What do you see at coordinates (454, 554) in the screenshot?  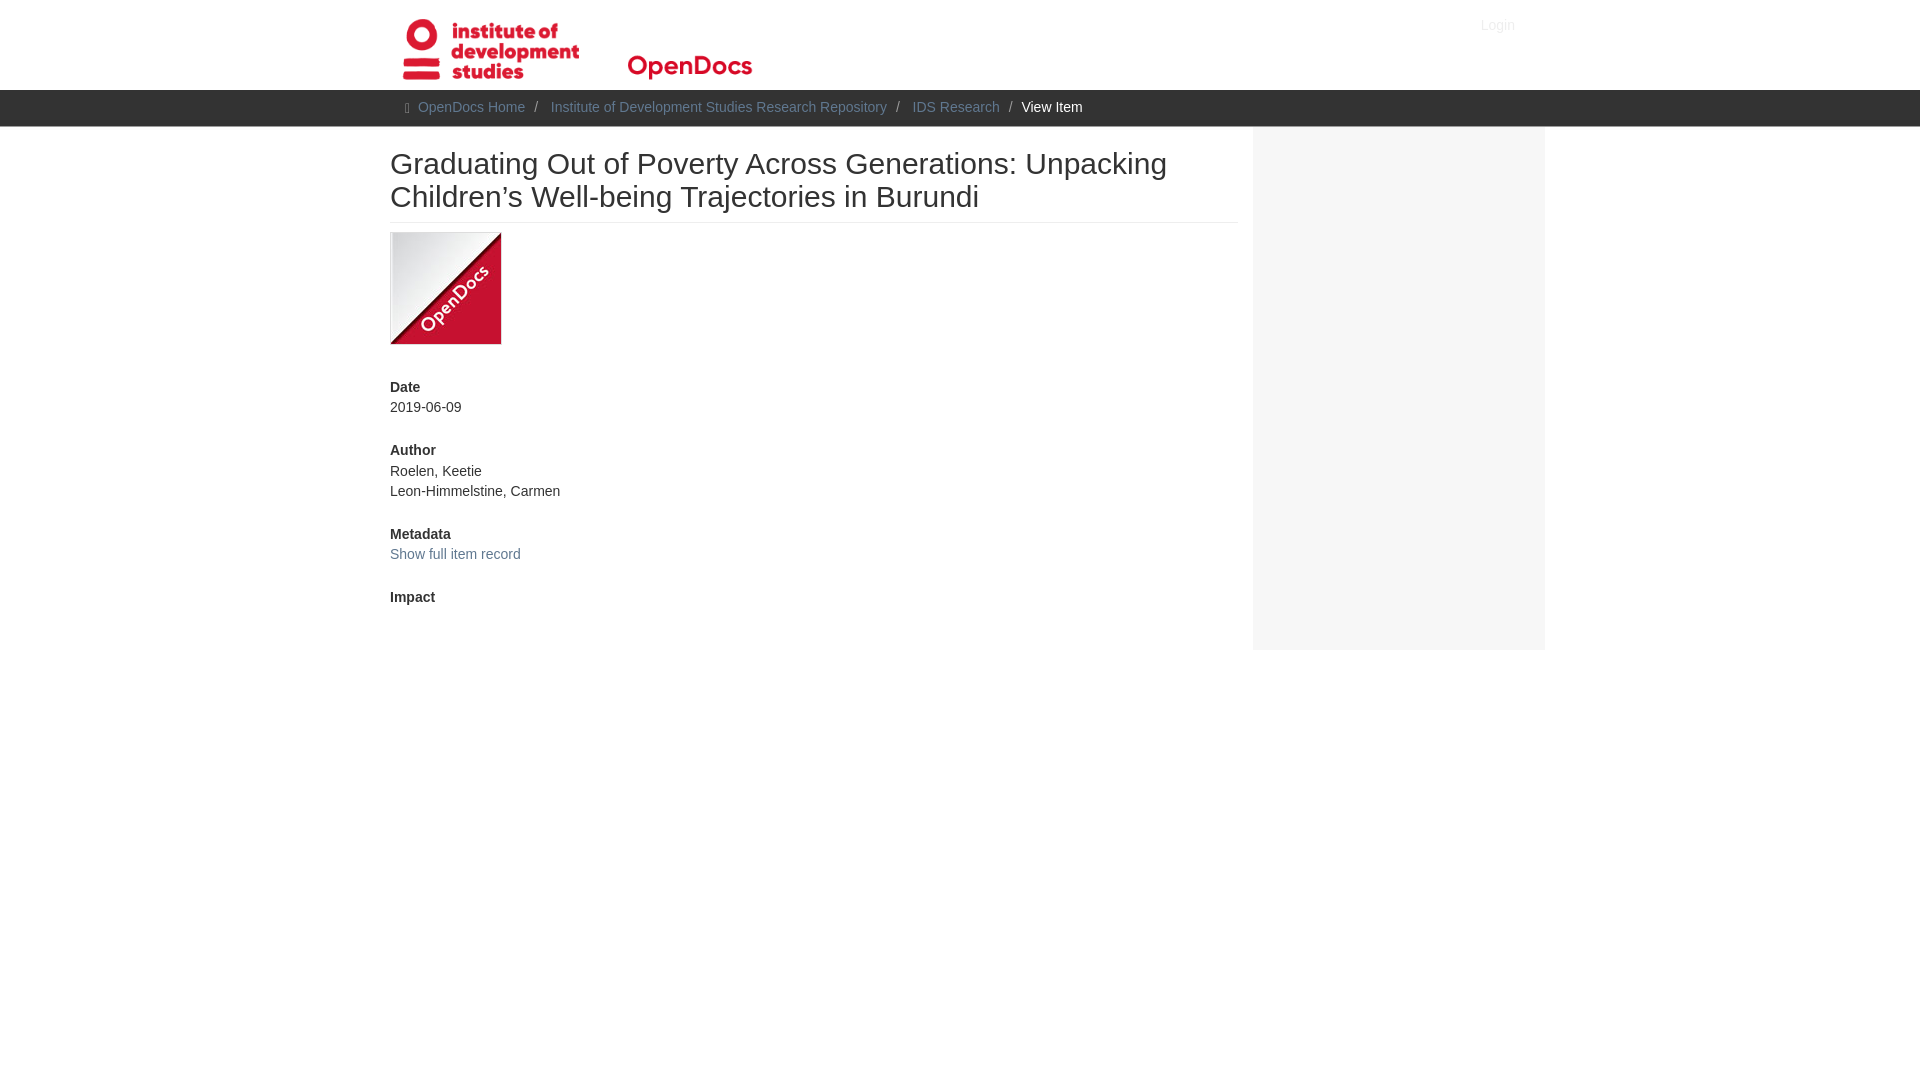 I see `Show full item record` at bounding box center [454, 554].